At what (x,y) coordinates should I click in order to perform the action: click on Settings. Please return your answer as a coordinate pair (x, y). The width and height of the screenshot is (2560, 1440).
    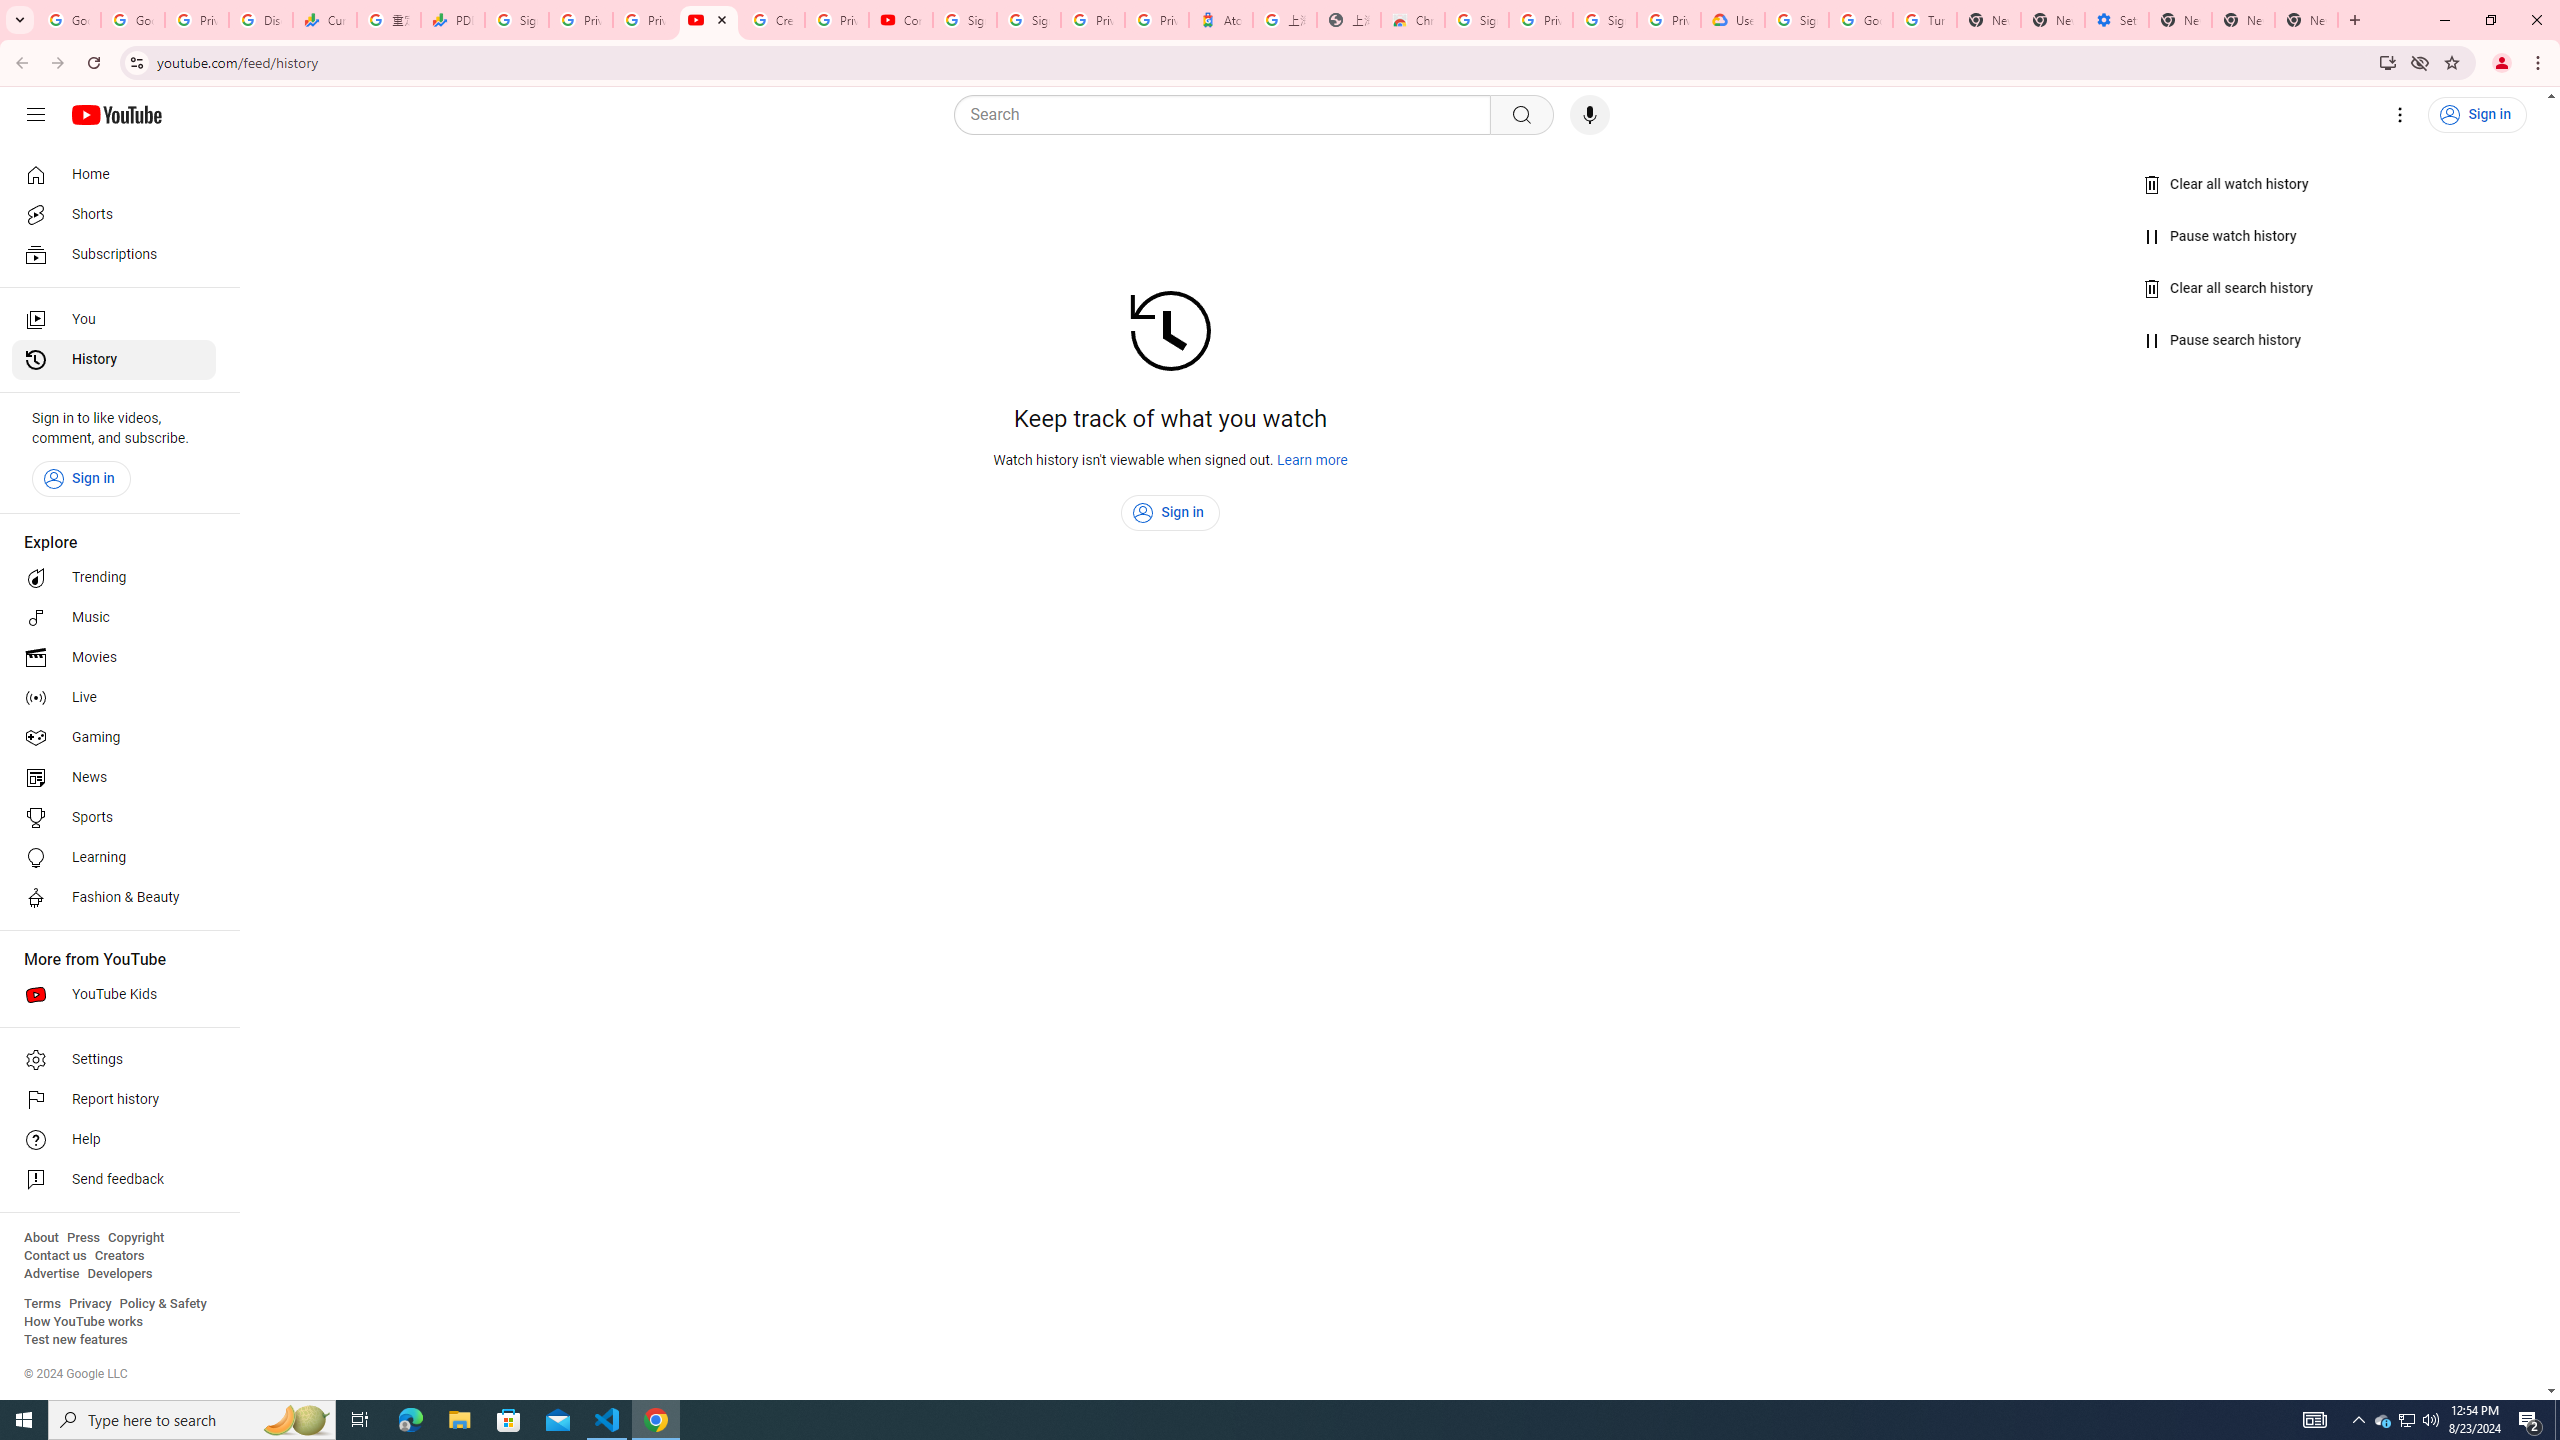
    Looking at the image, I should click on (114, 1060).